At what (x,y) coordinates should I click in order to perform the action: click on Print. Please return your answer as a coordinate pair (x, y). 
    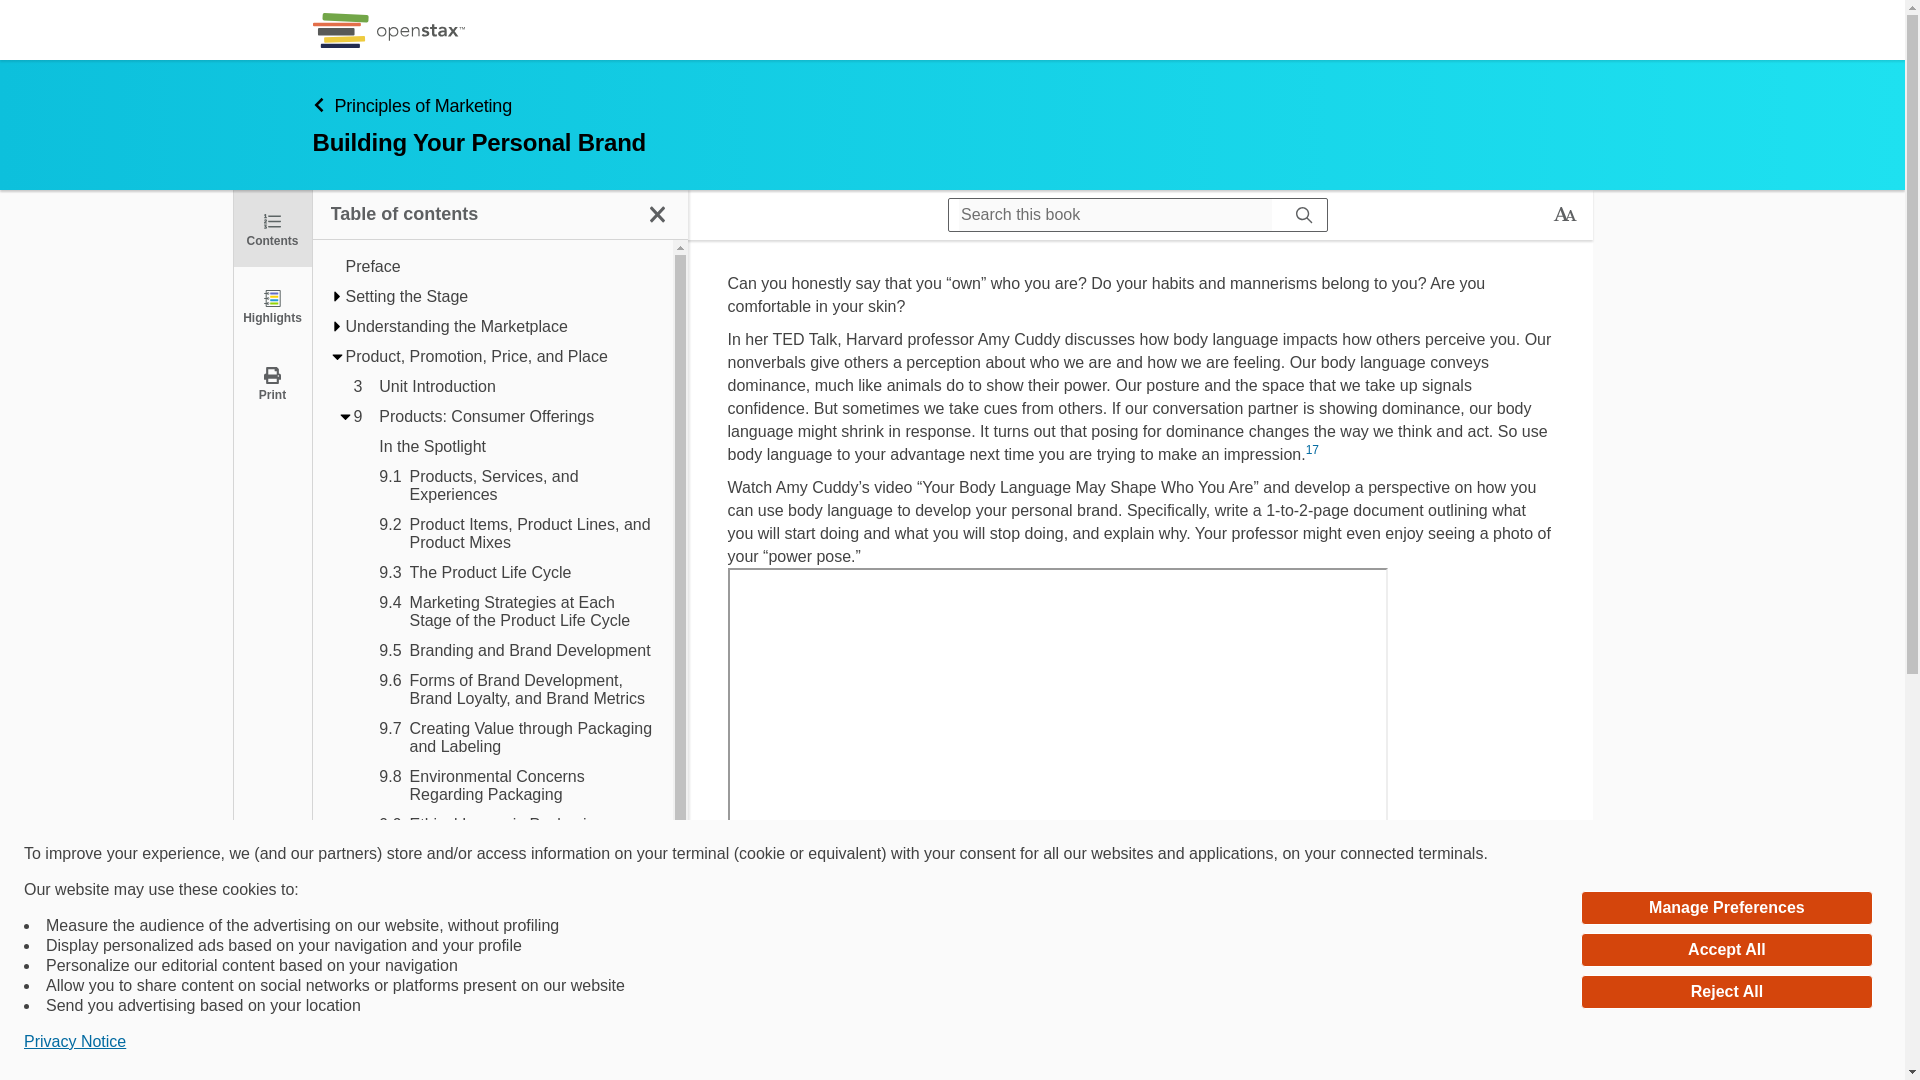
    Looking at the image, I should click on (272, 382).